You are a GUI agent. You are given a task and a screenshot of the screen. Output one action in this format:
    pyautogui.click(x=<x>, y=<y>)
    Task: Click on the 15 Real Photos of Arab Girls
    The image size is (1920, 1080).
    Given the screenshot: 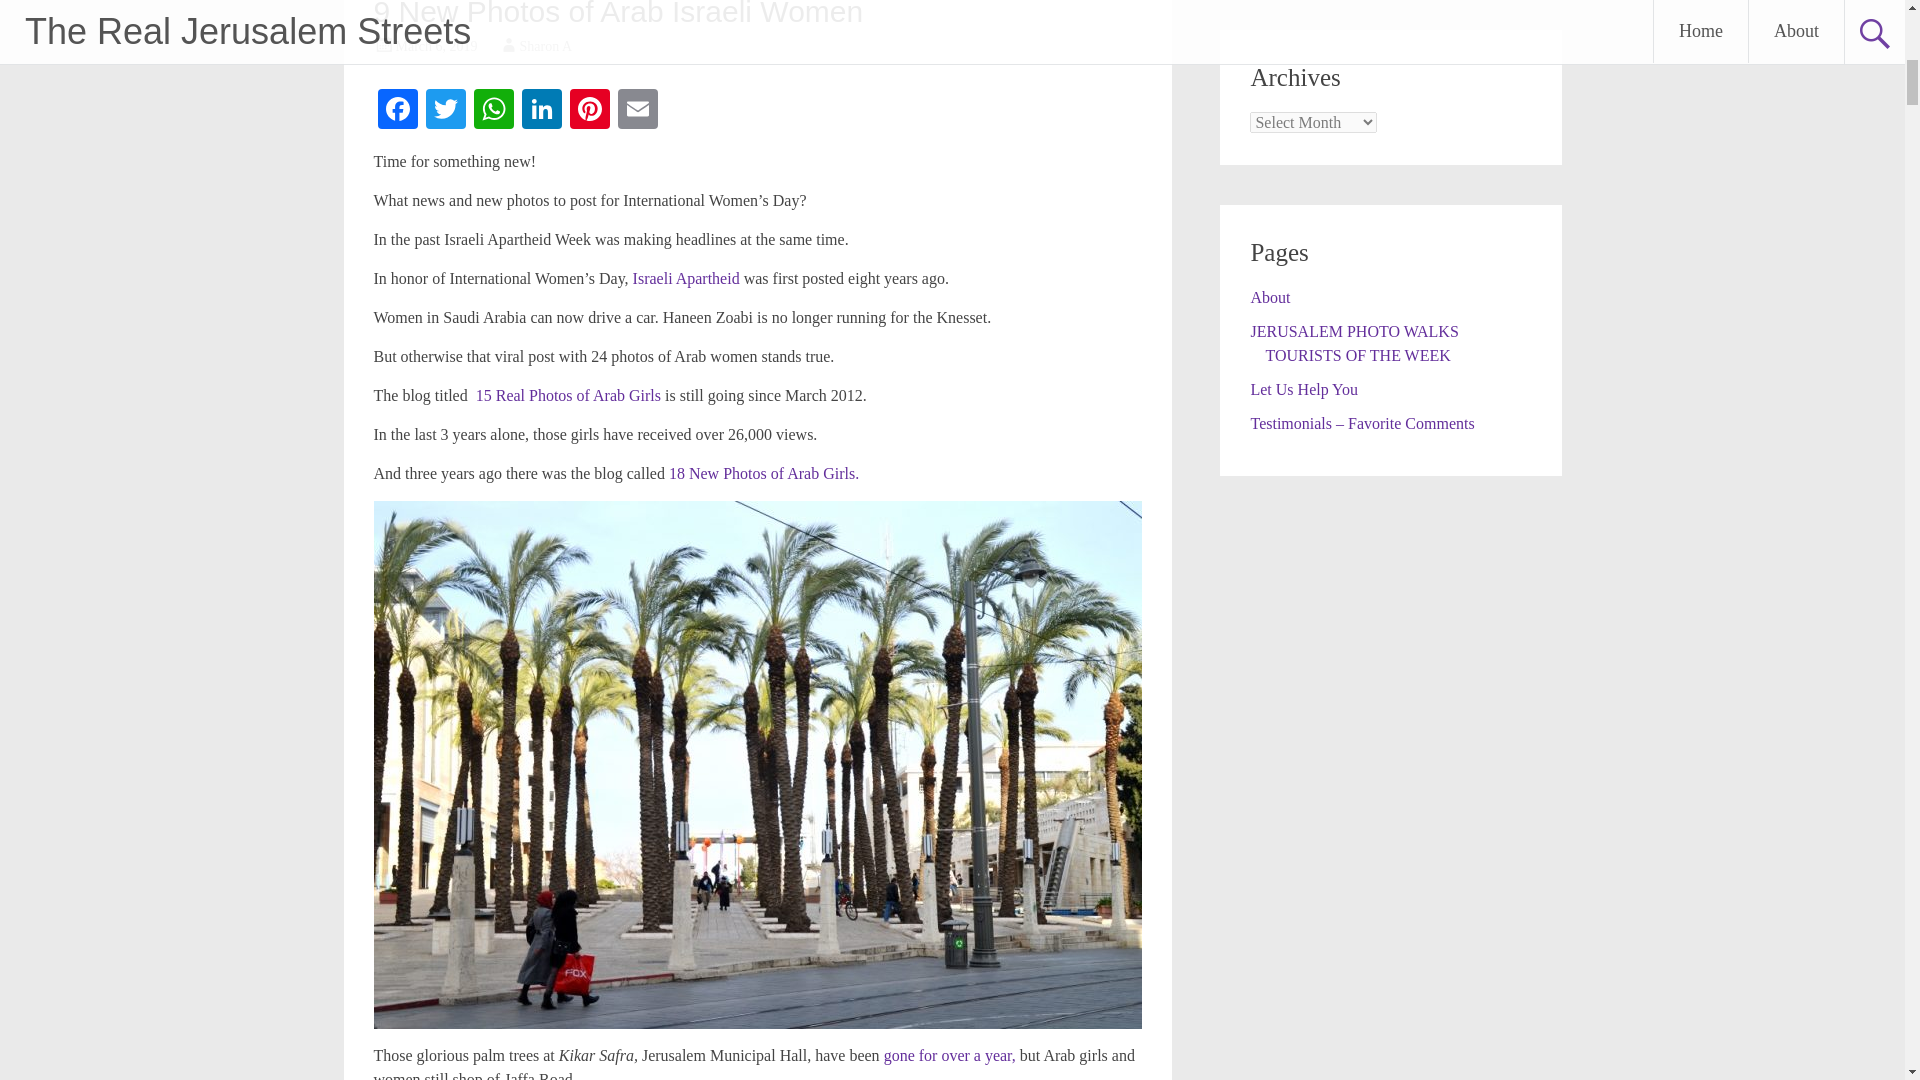 What is the action you would take?
    pyautogui.click(x=568, y=394)
    